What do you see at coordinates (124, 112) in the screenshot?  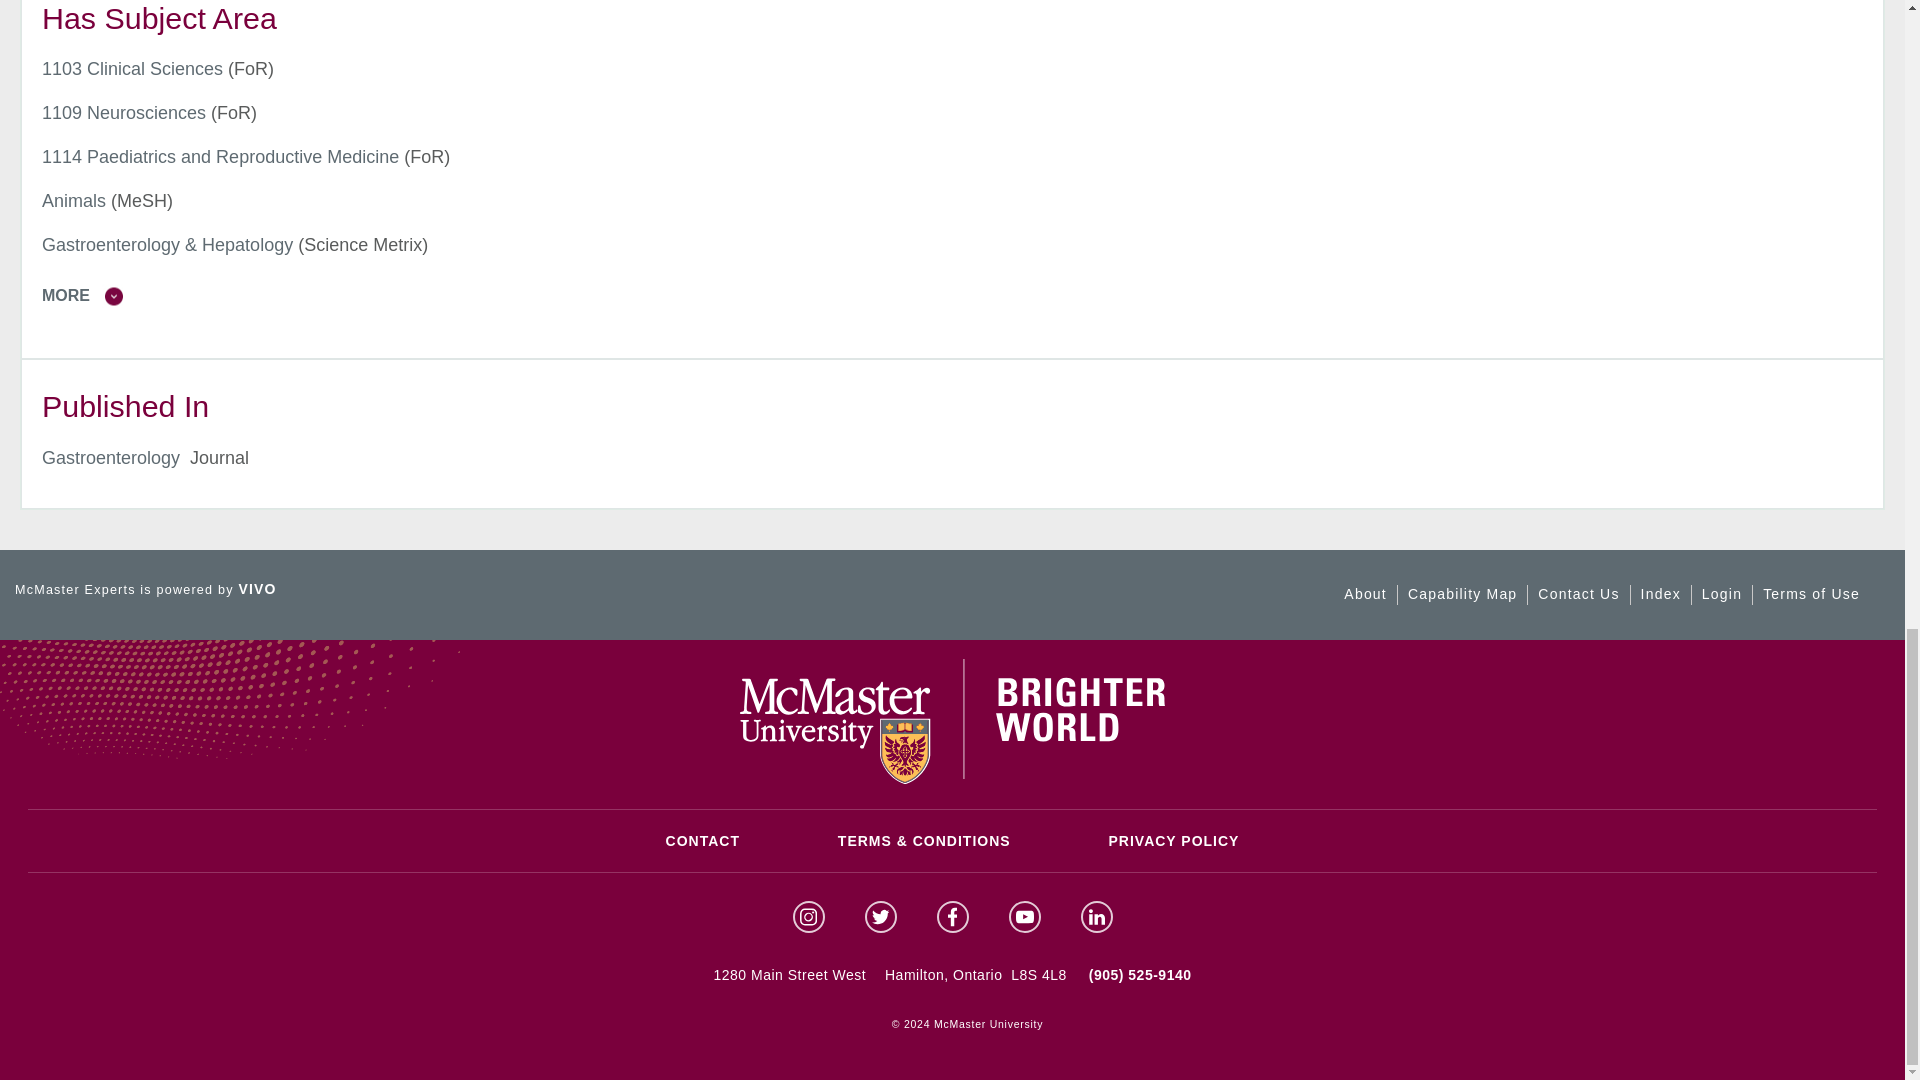 I see `concept name` at bounding box center [124, 112].